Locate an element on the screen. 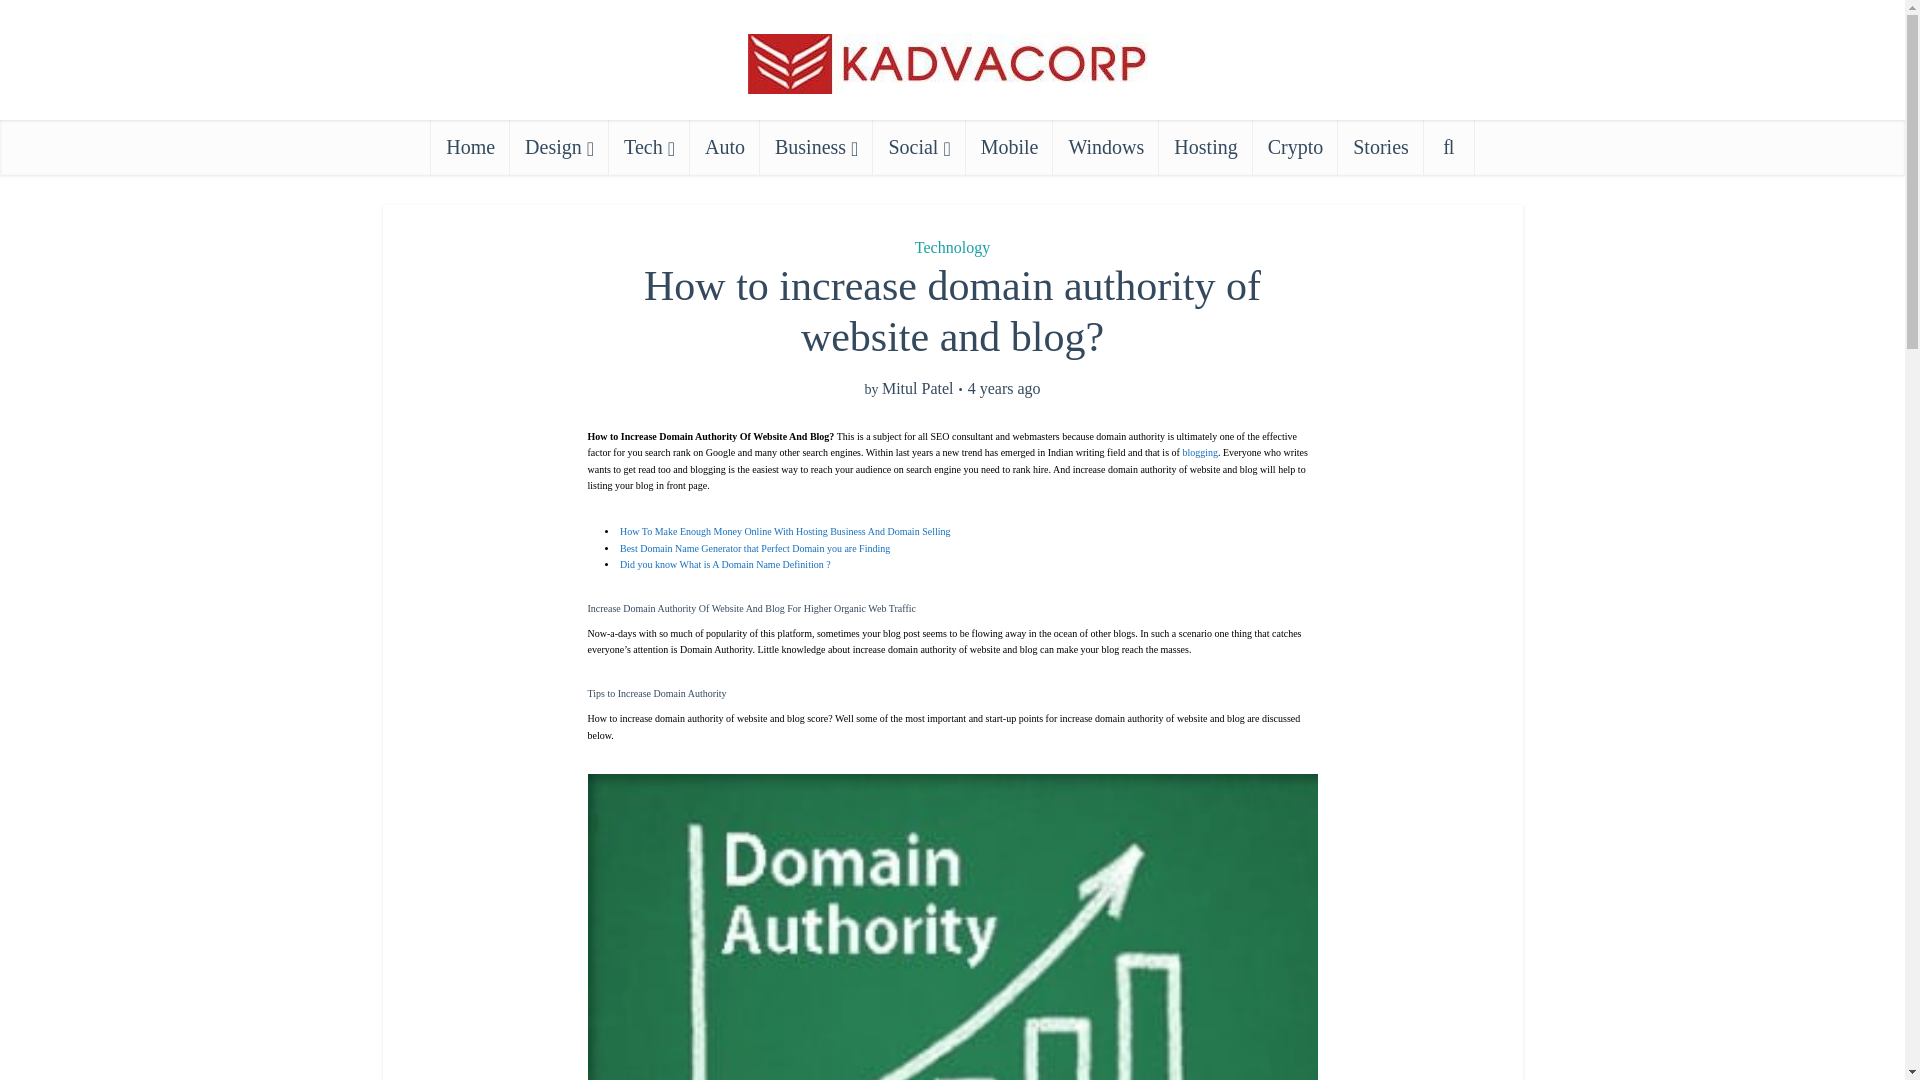 The height and width of the screenshot is (1080, 1920). Technology is located at coordinates (952, 246).